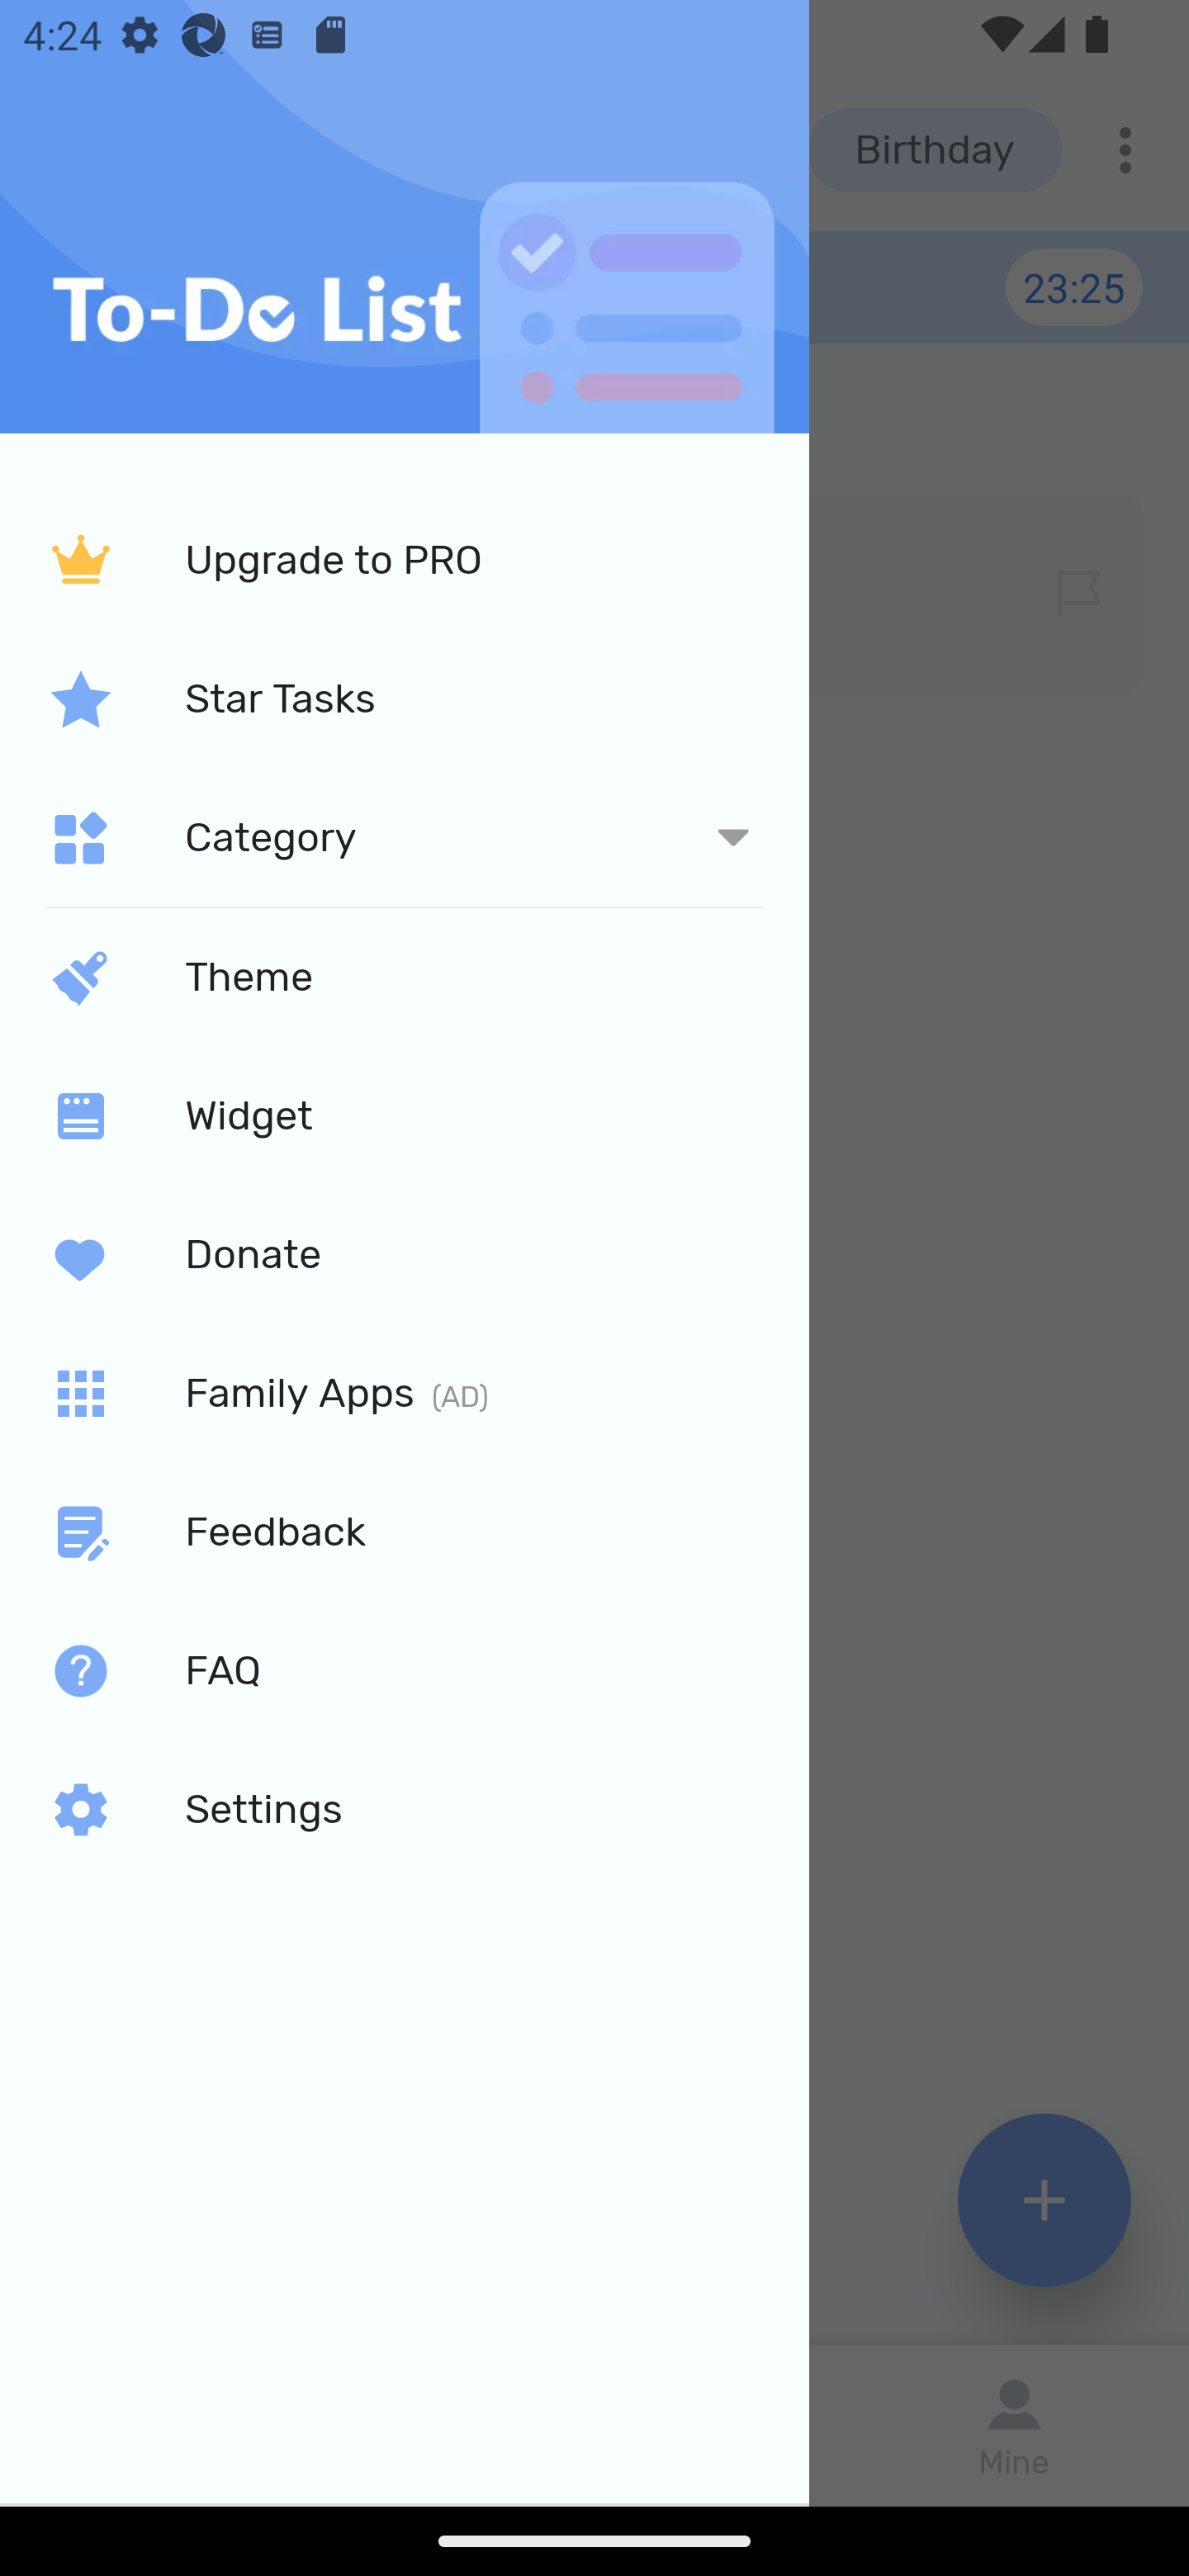 This screenshot has width=1189, height=2576. I want to click on Star Tasks, so click(405, 698).